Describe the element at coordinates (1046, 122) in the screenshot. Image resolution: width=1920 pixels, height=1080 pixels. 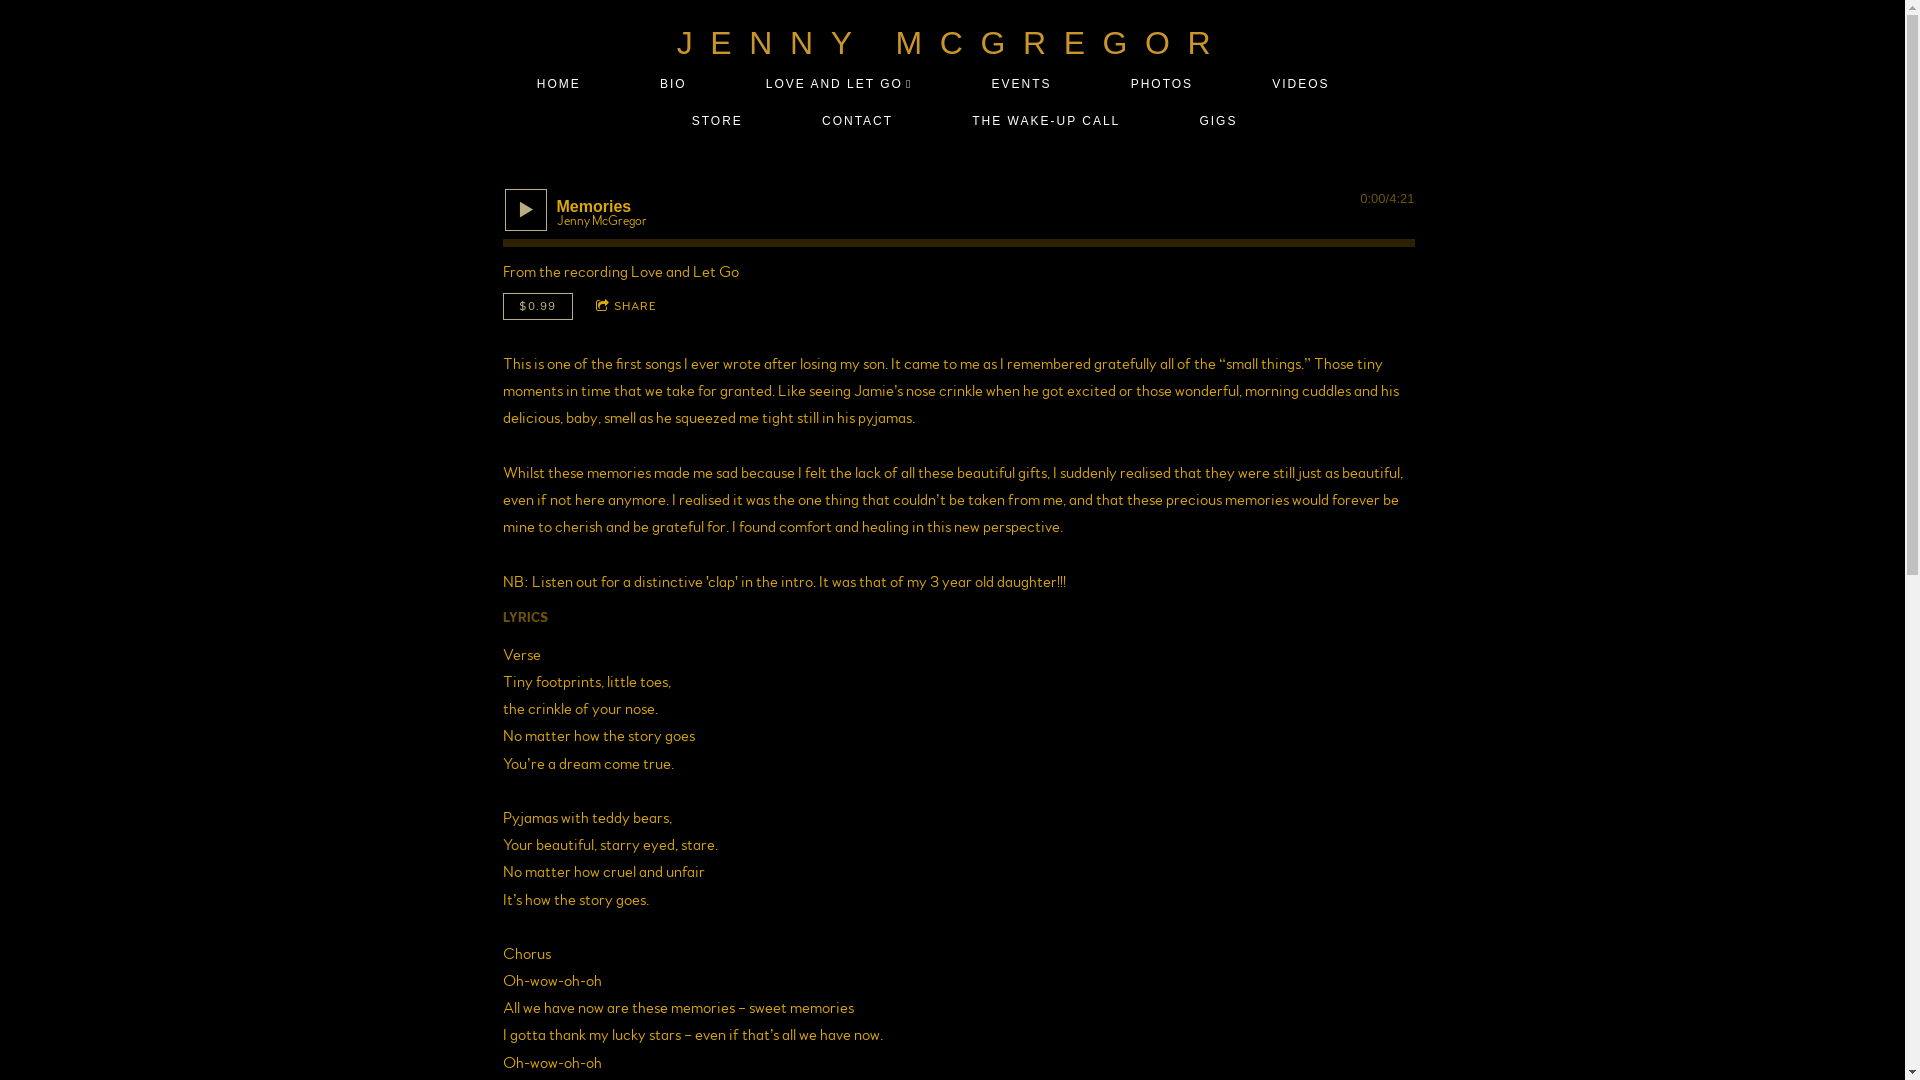
I see `THE WAKE-UP CALL` at that location.